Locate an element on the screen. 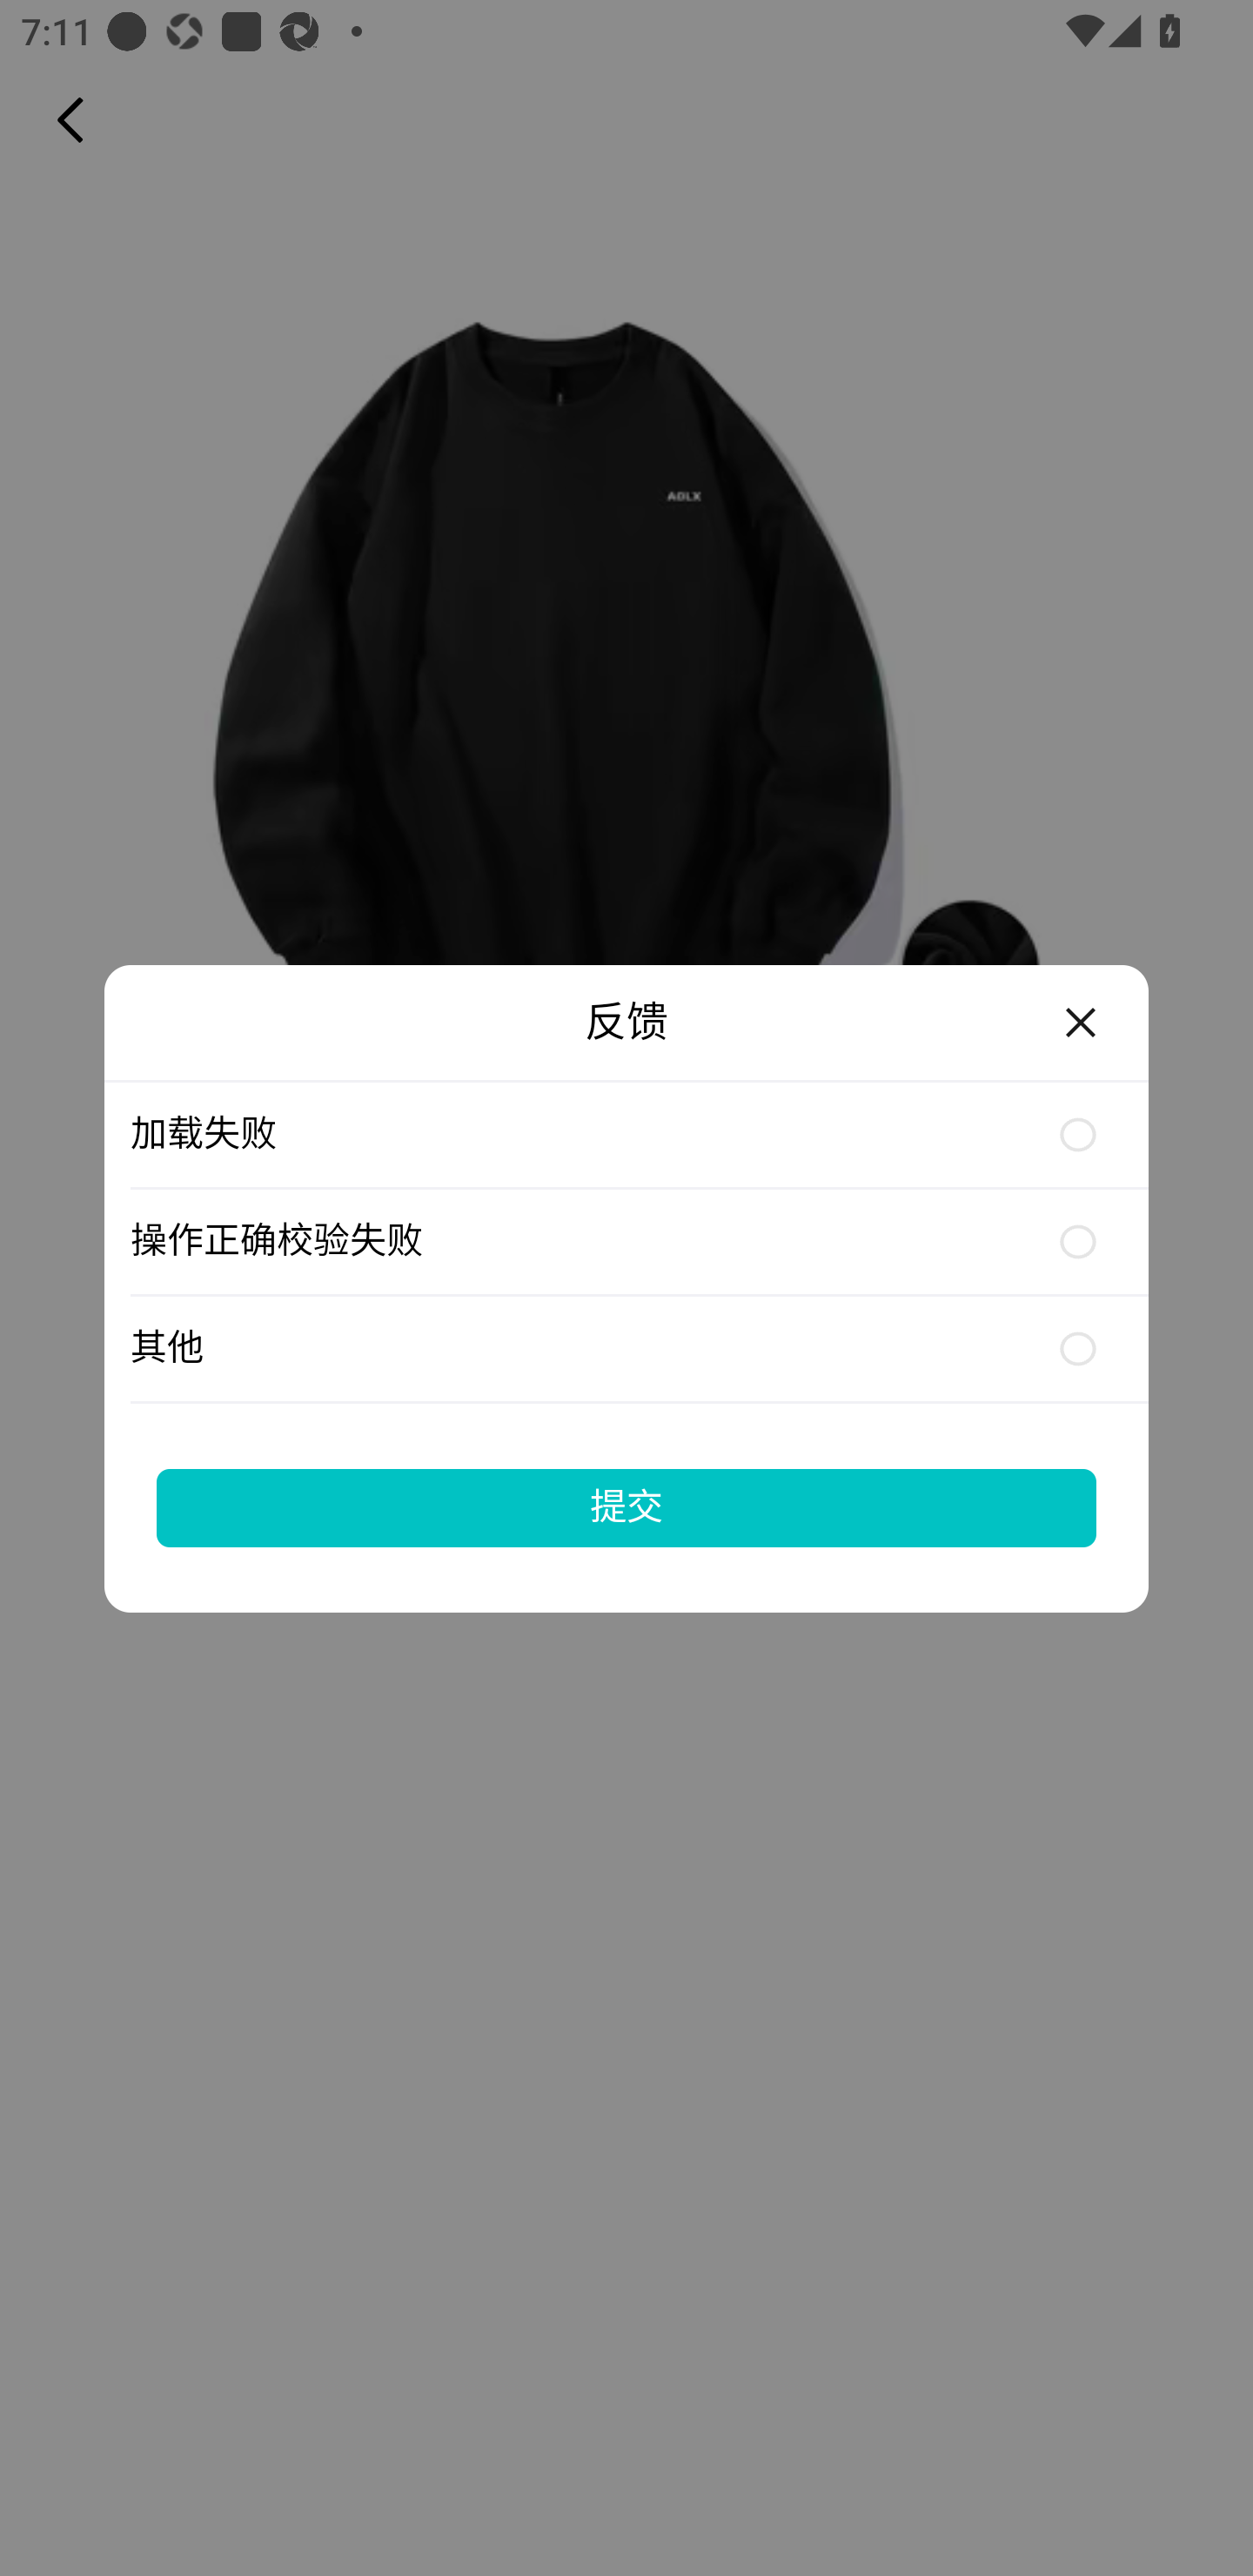 The image size is (1253, 2576). 提交 is located at coordinates (626, 1507).